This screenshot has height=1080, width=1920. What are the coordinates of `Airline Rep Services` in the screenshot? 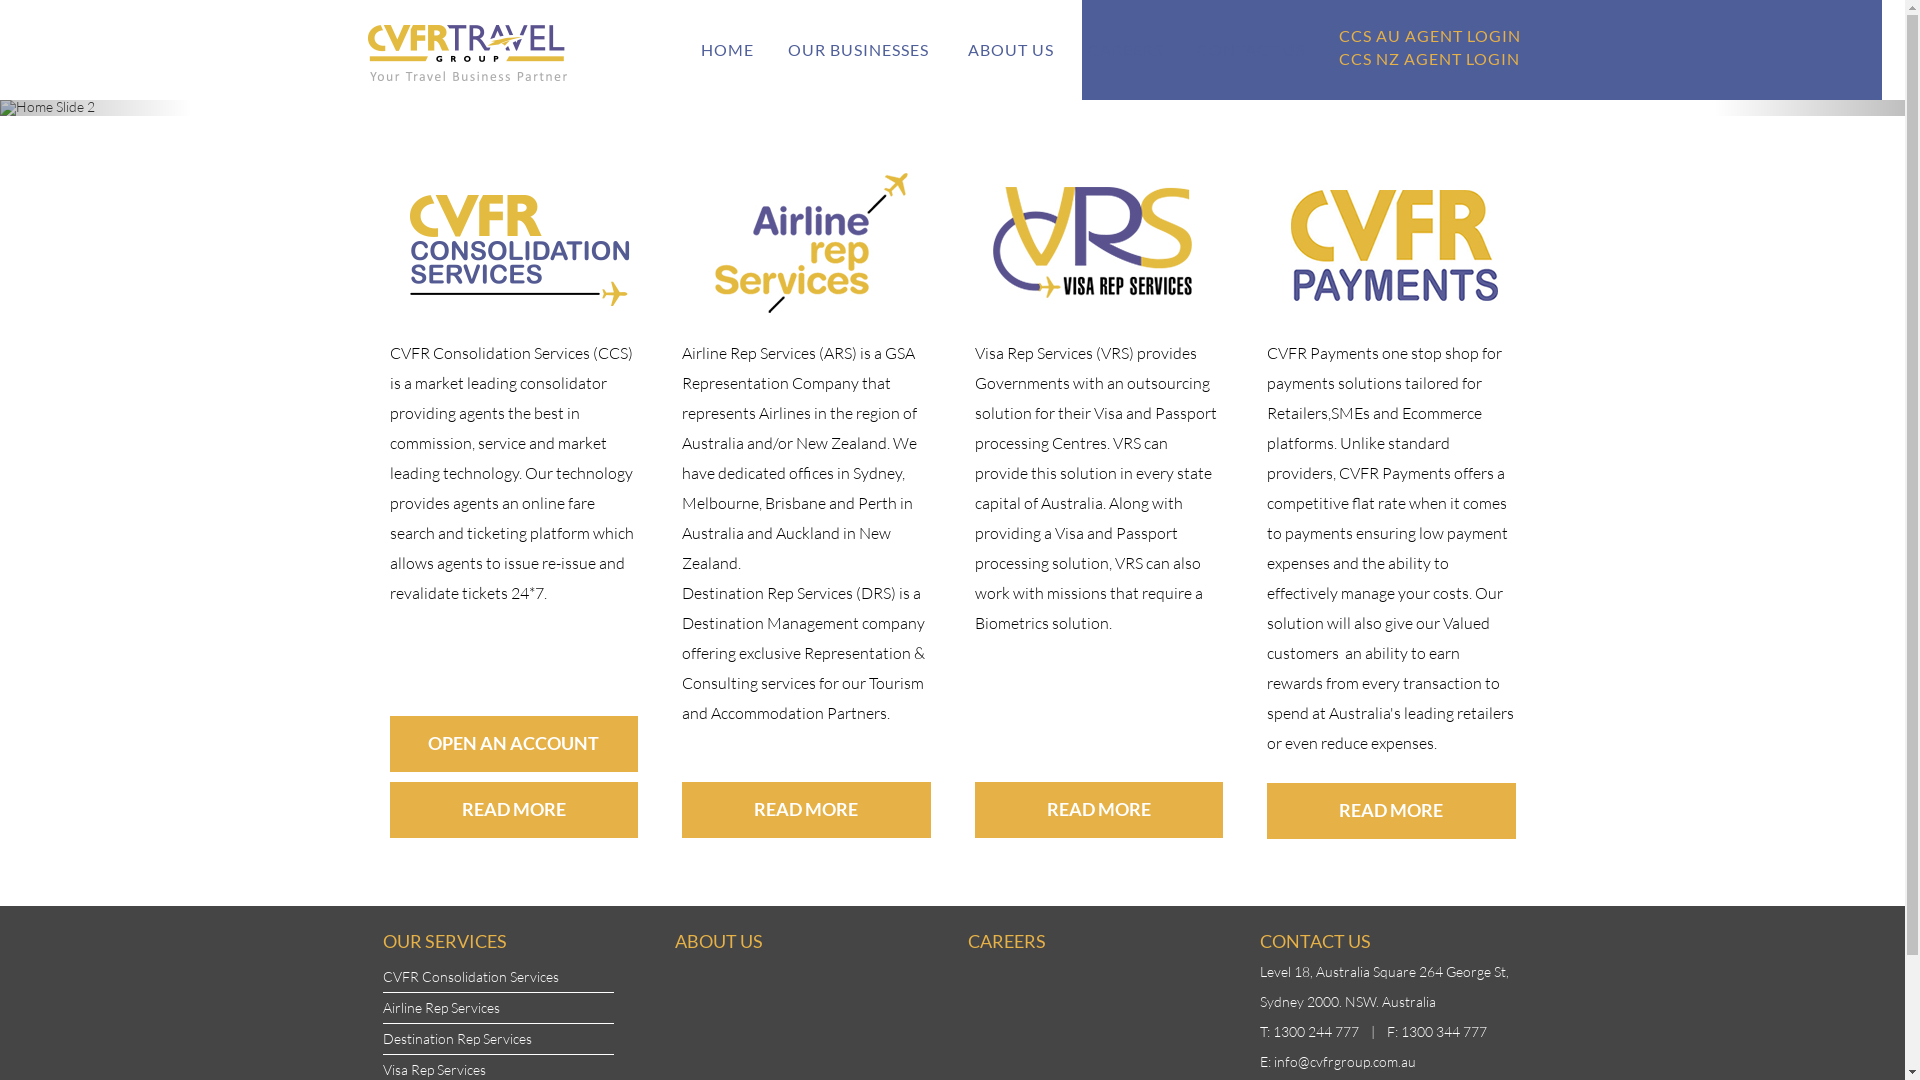 It's located at (440, 1008).